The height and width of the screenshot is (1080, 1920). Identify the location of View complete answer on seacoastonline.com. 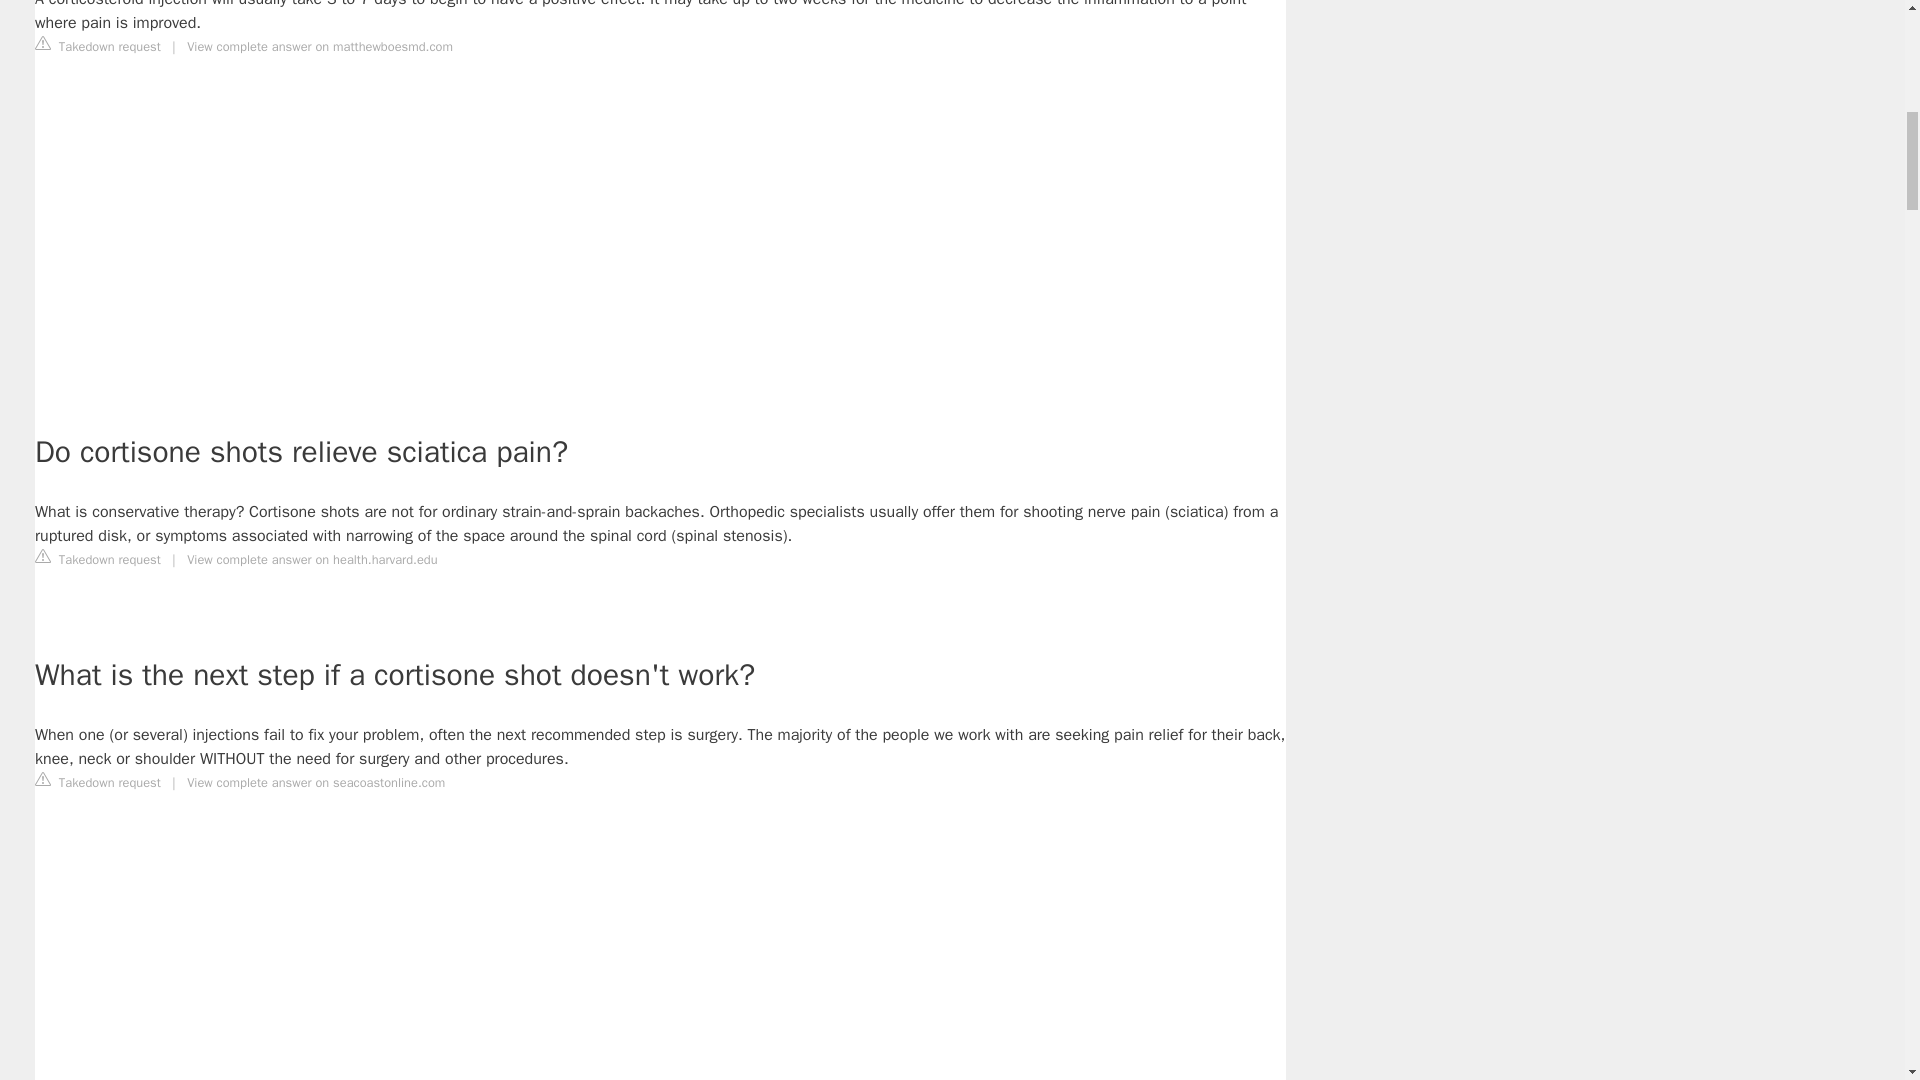
(316, 782).